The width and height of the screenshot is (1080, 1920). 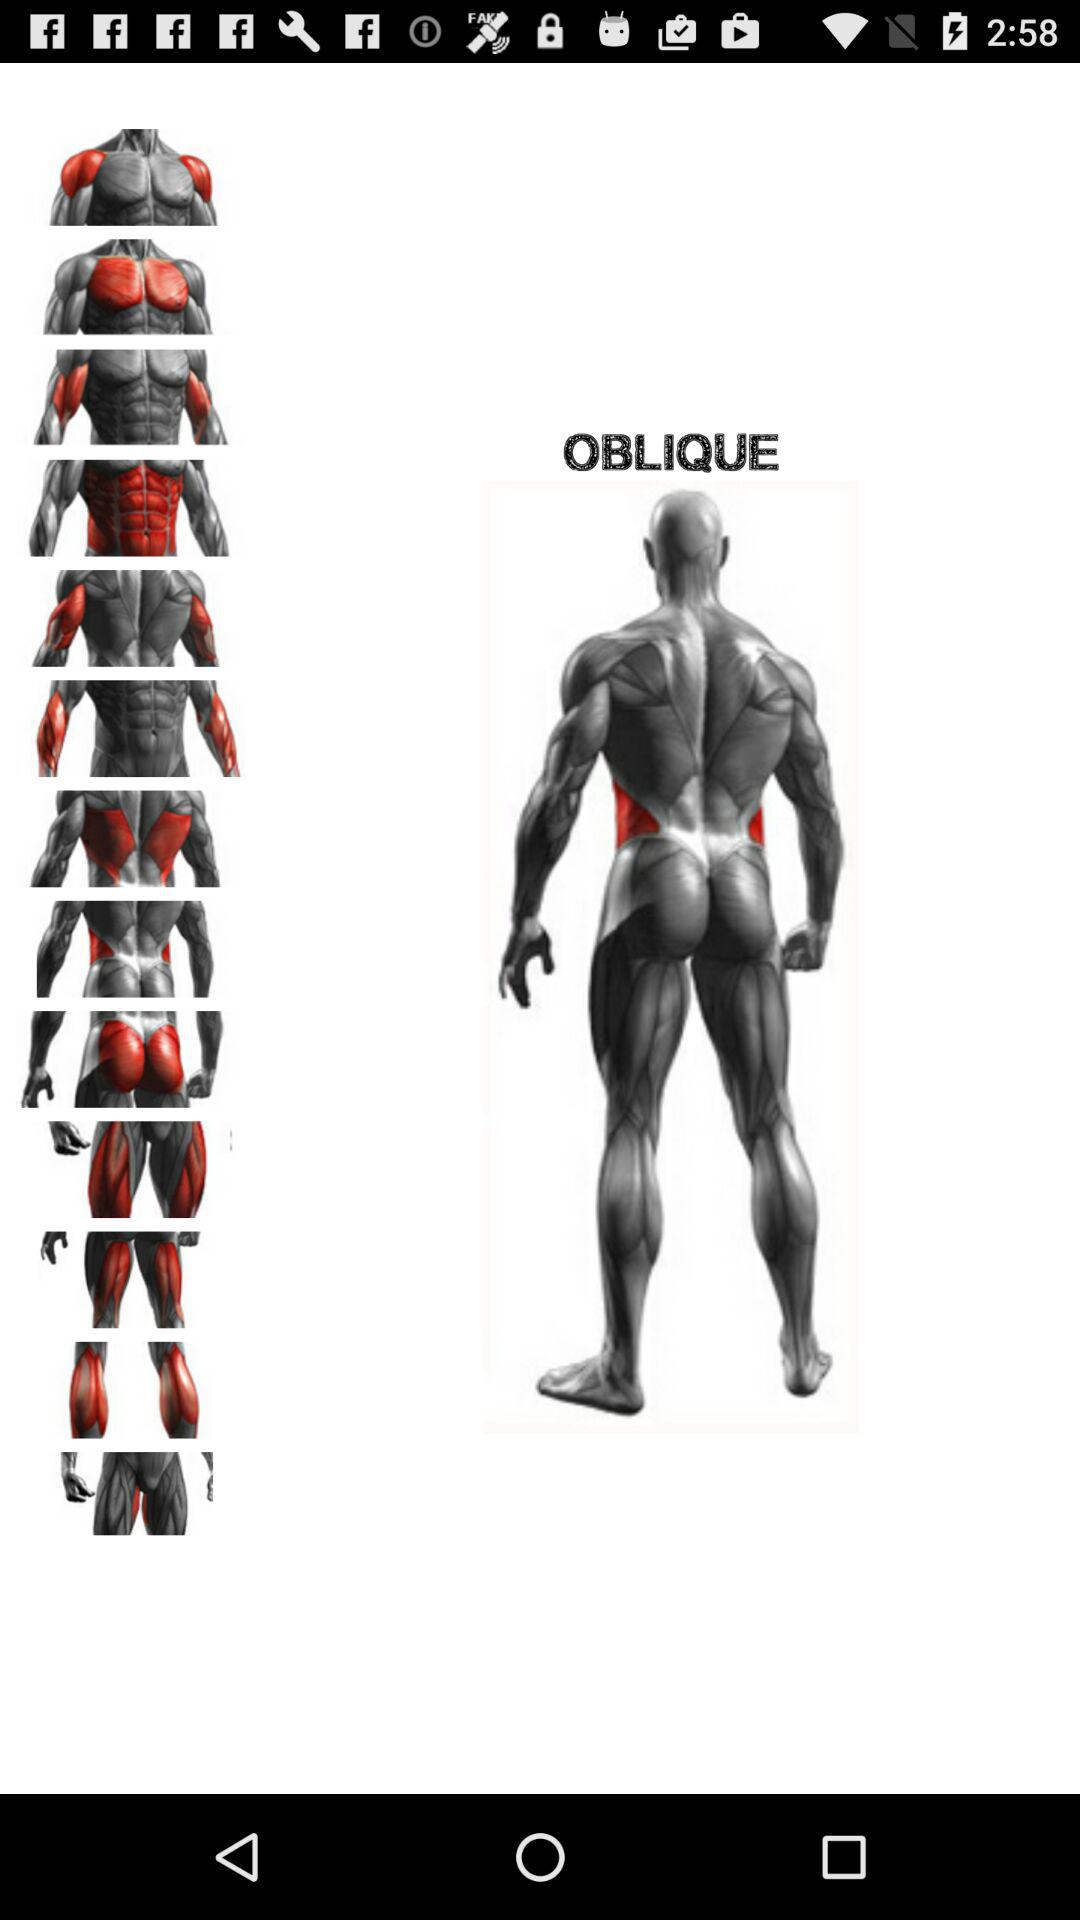 What do you see at coordinates (131, 722) in the screenshot?
I see `see in easy` at bounding box center [131, 722].